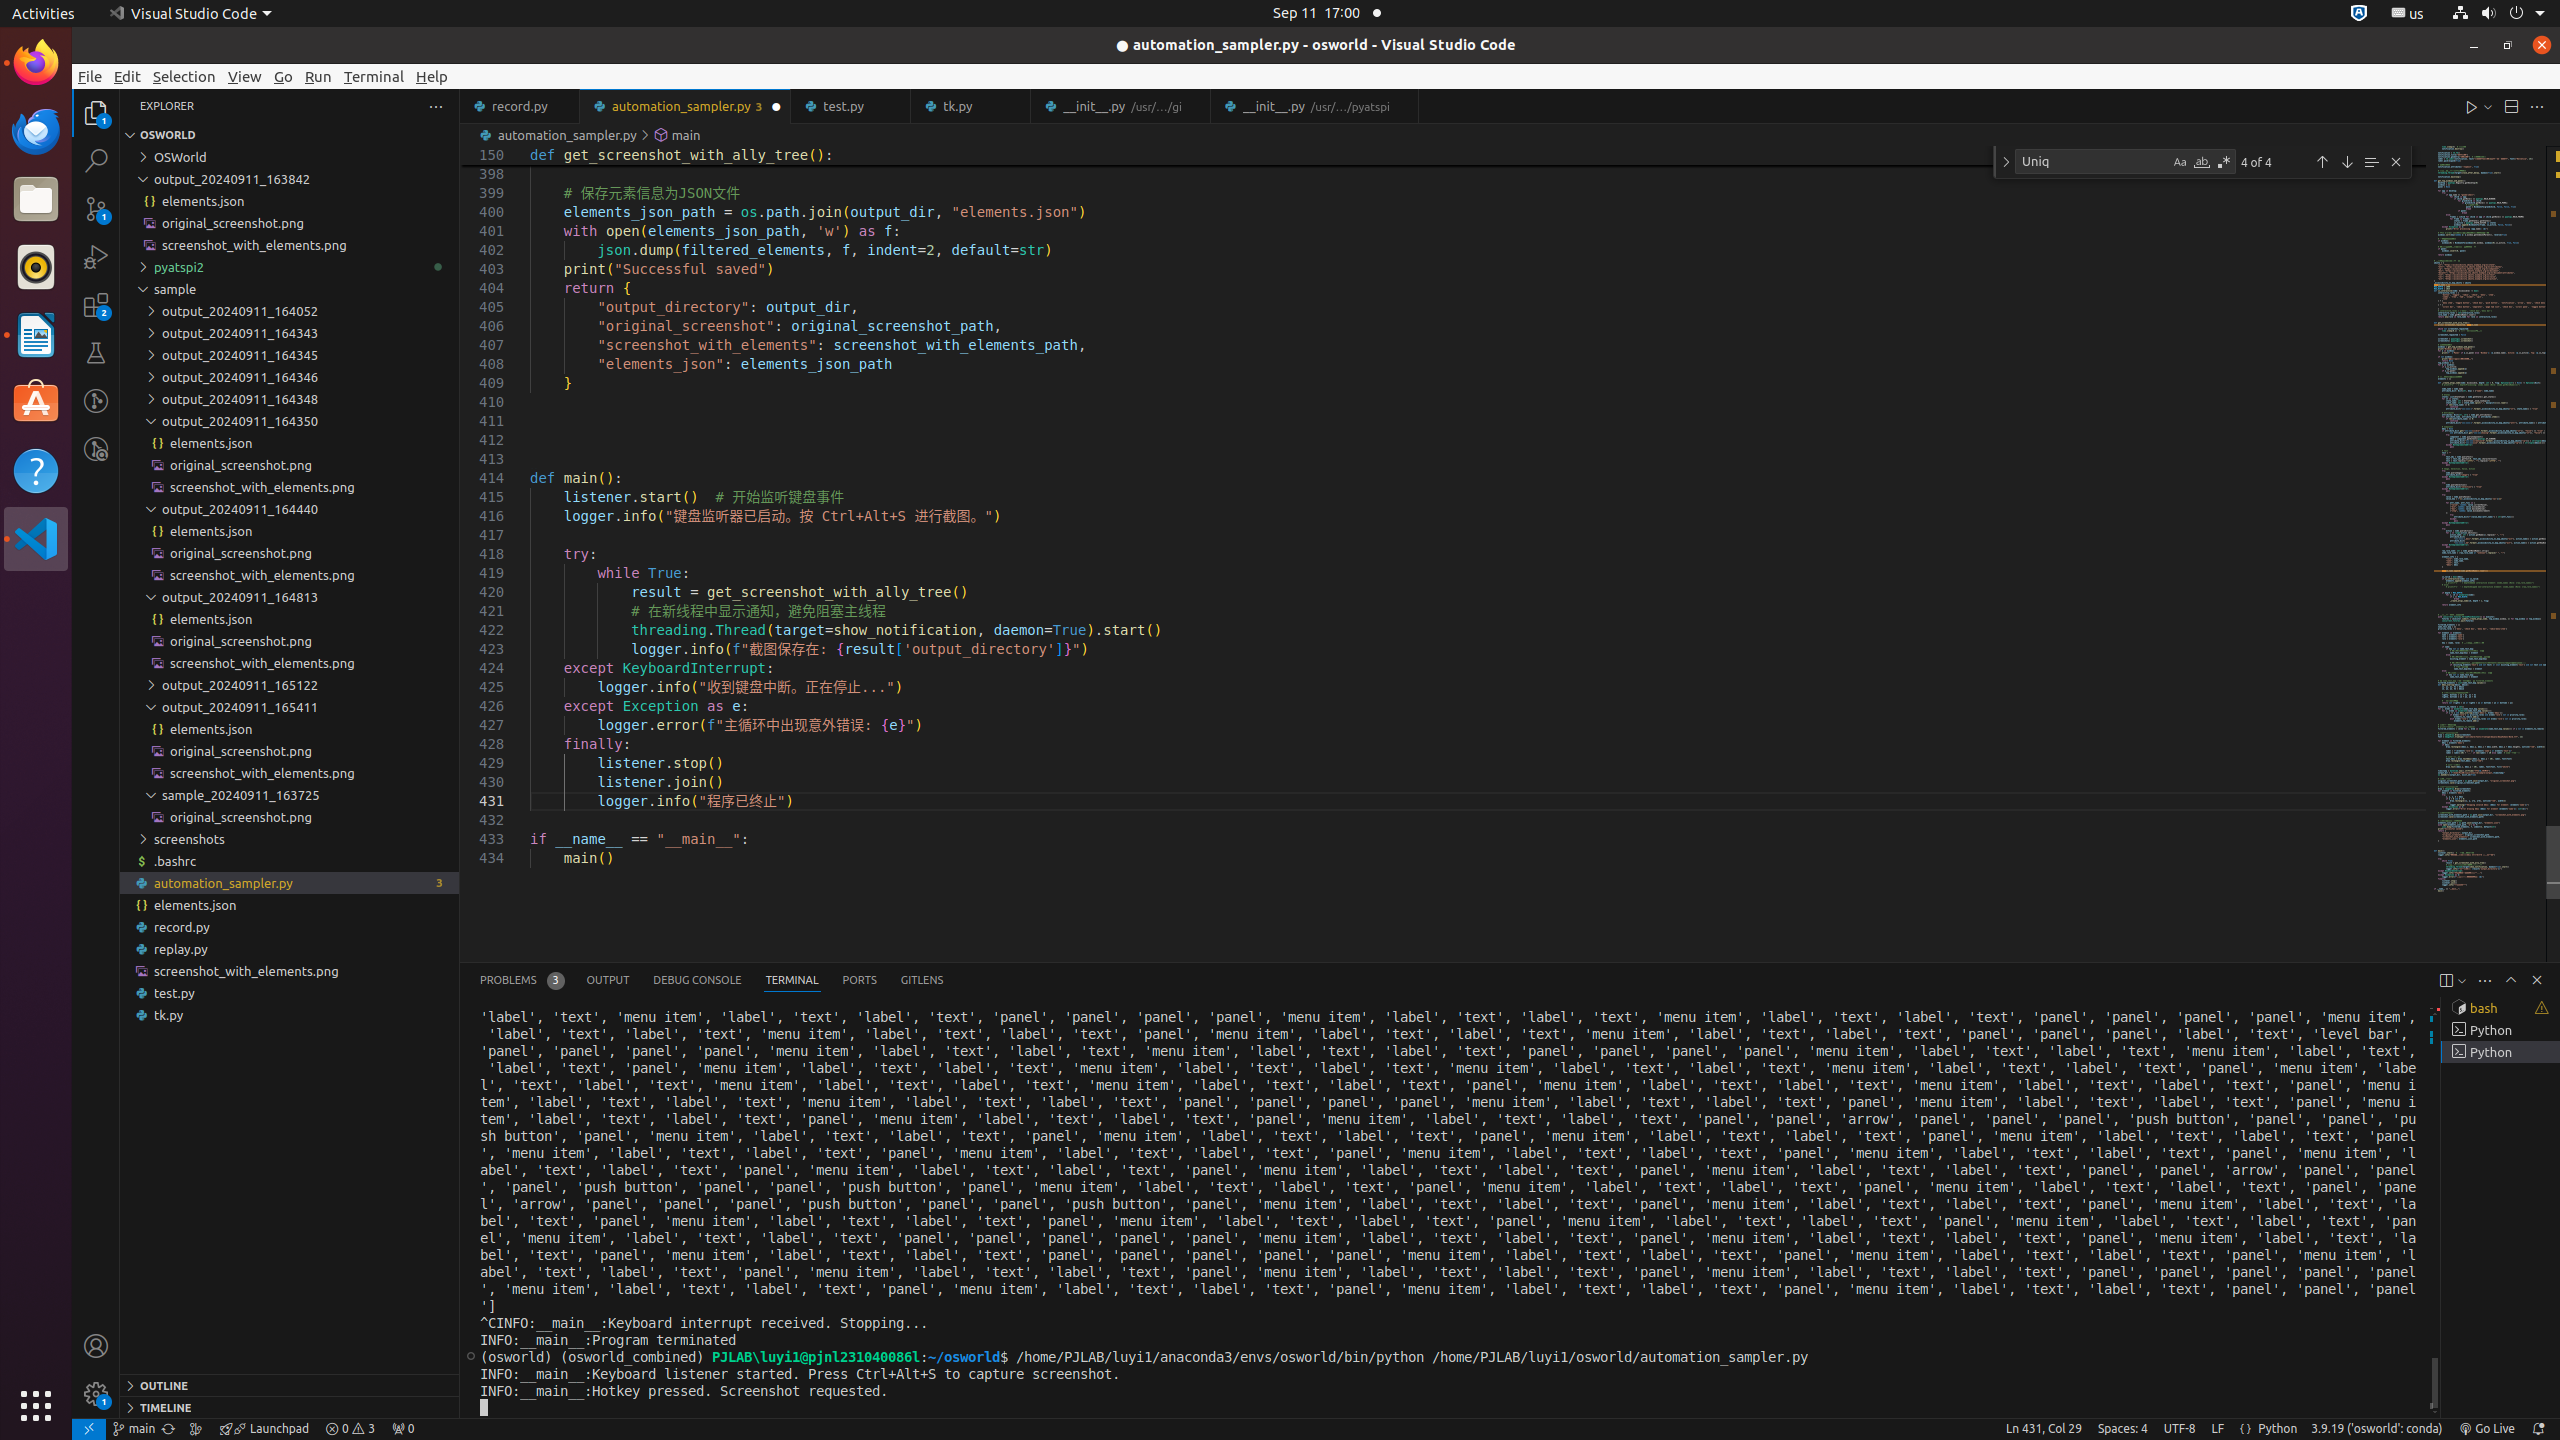 Image resolution: width=2560 pixels, height=1440 pixels. Describe the element at coordinates (350, 1429) in the screenshot. I see `Warnings: 3` at that location.